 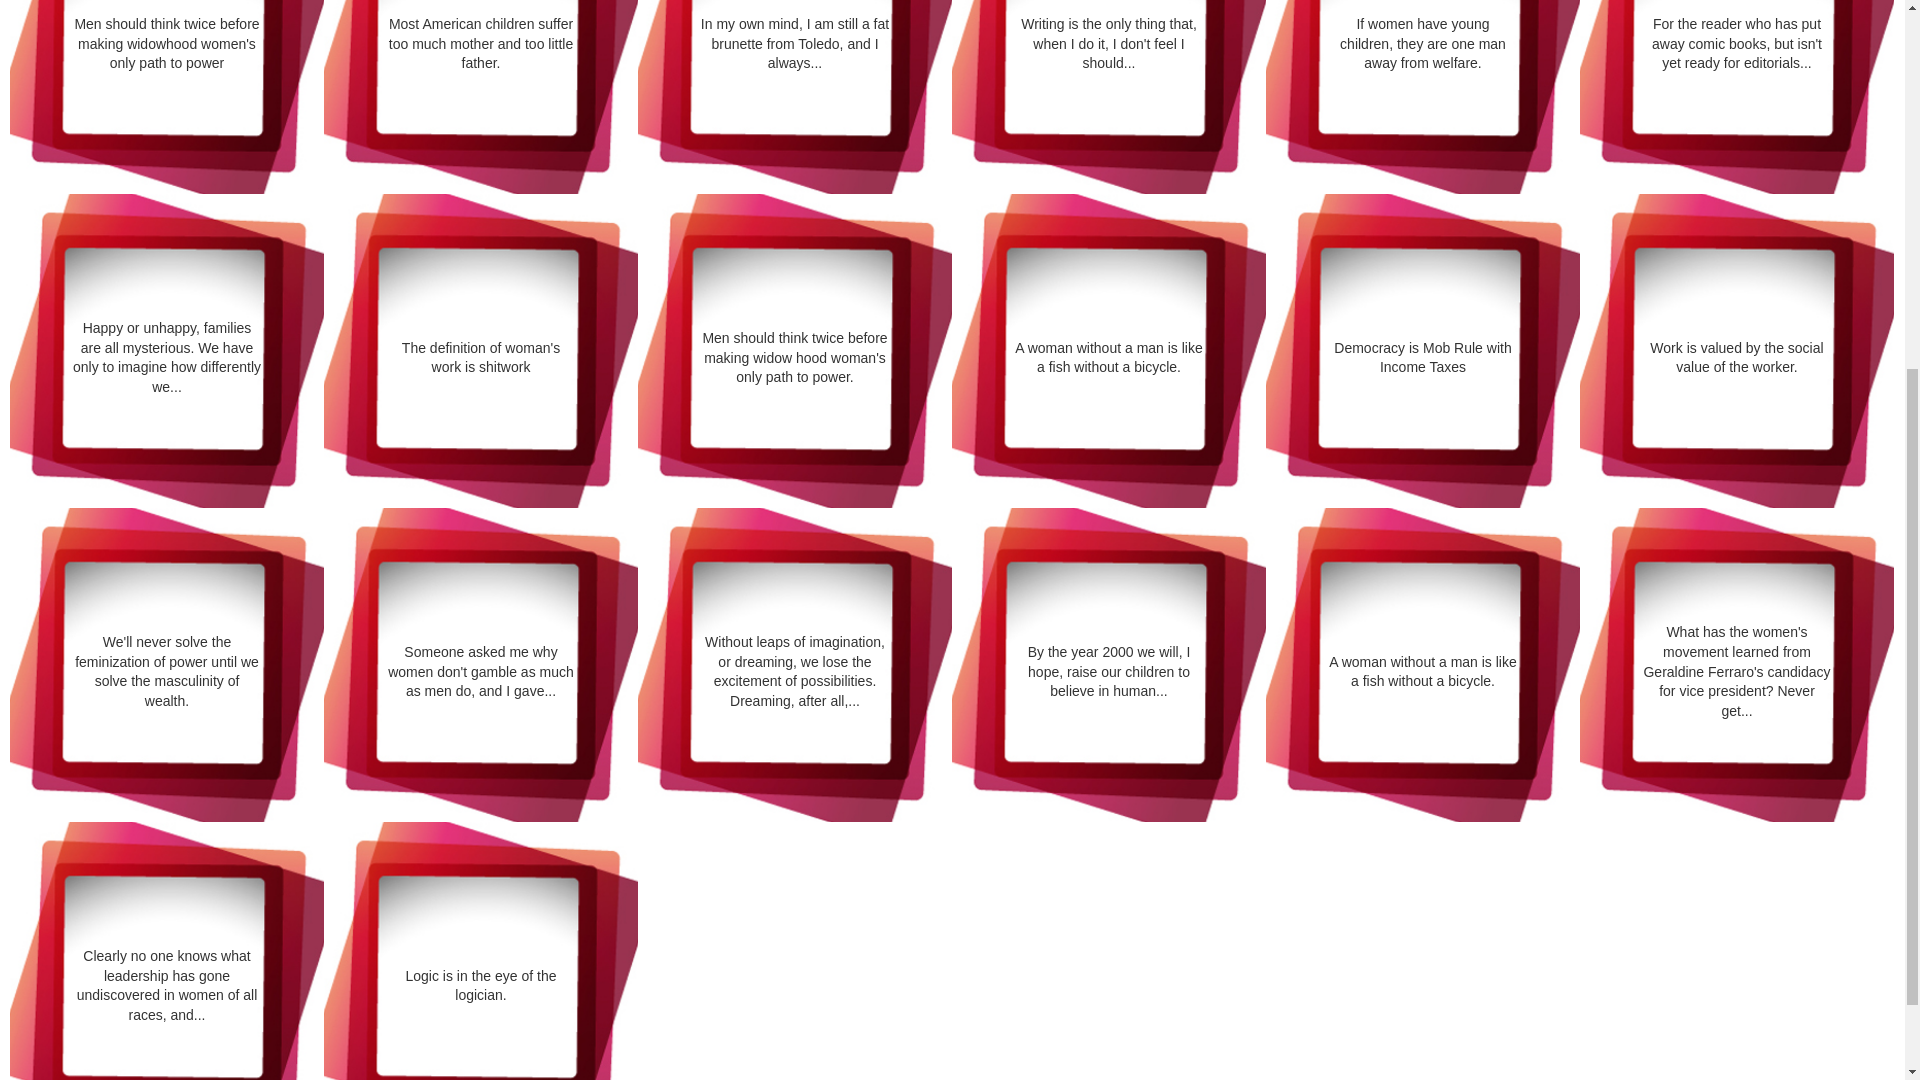 I want to click on Work is valued by the social value of the worker., so click(x=1737, y=358).